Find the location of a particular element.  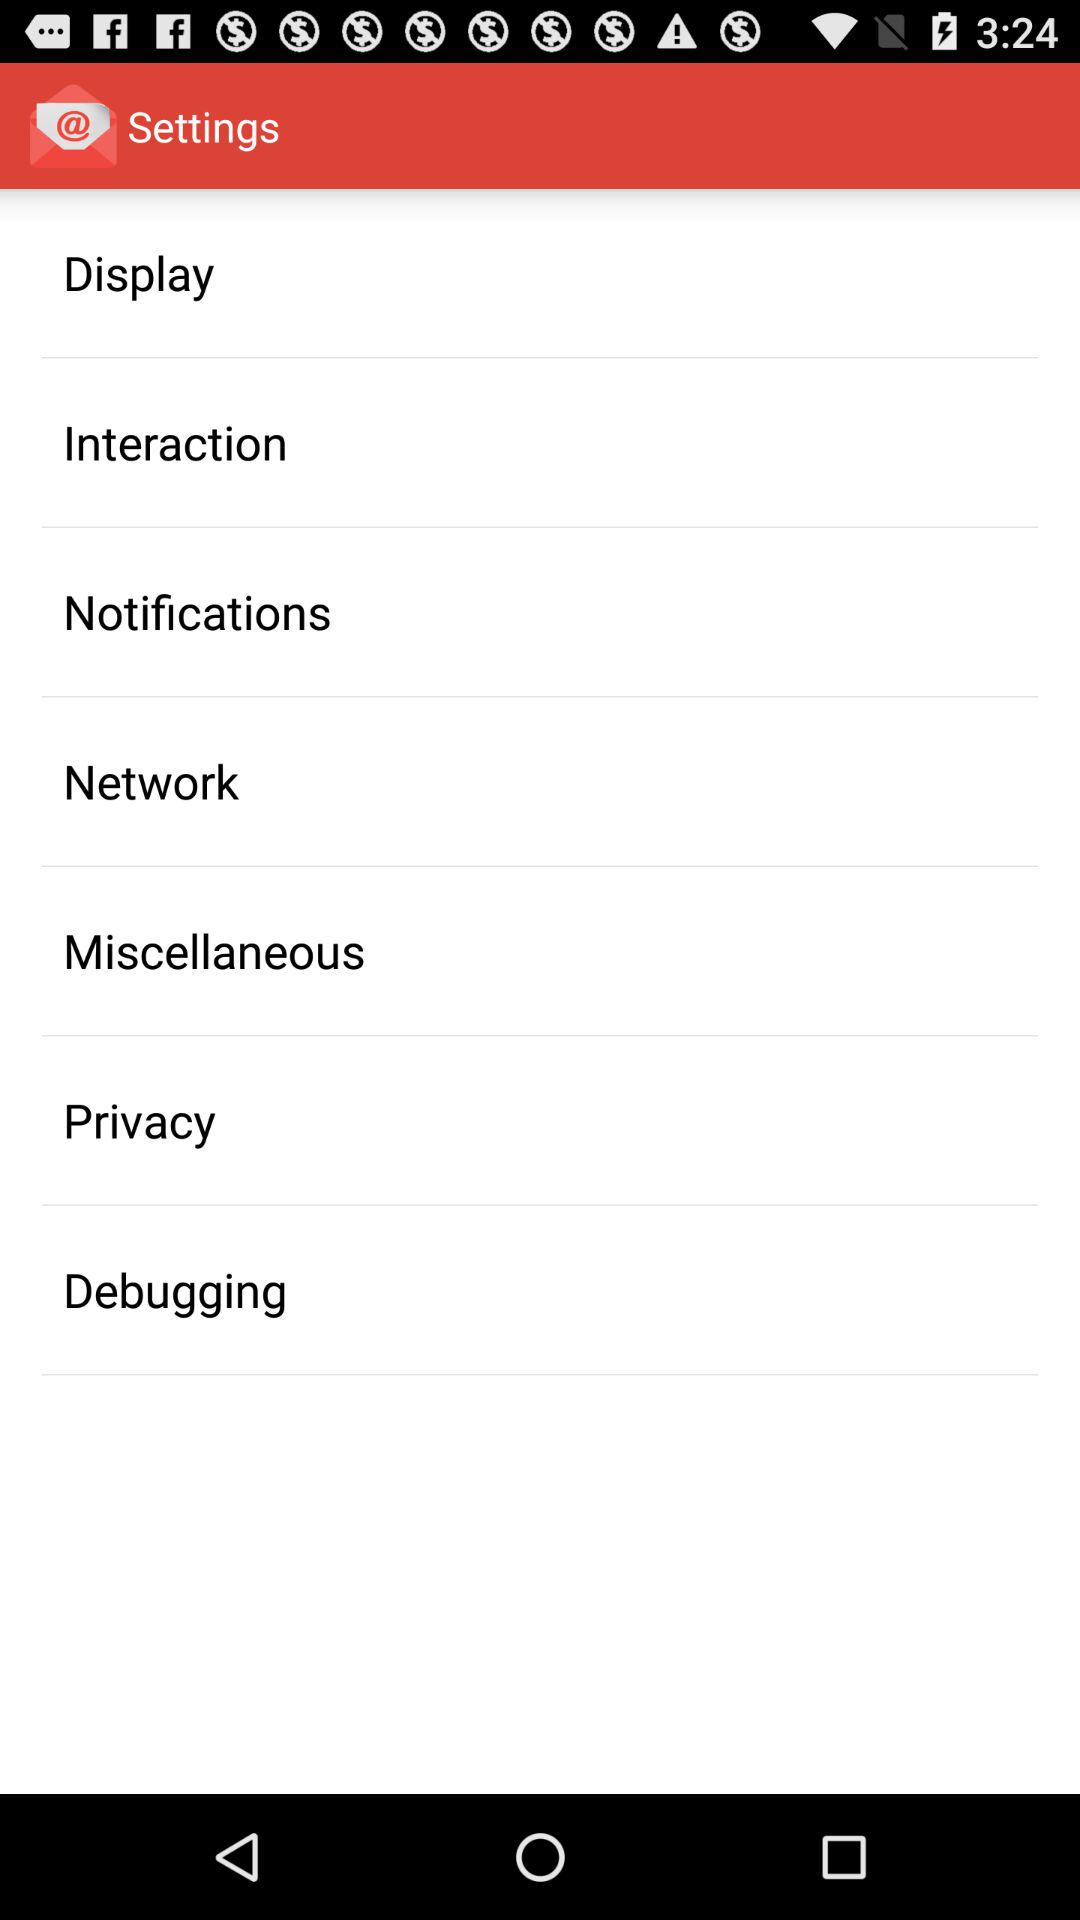

choose icon below the privacy item is located at coordinates (175, 1289).